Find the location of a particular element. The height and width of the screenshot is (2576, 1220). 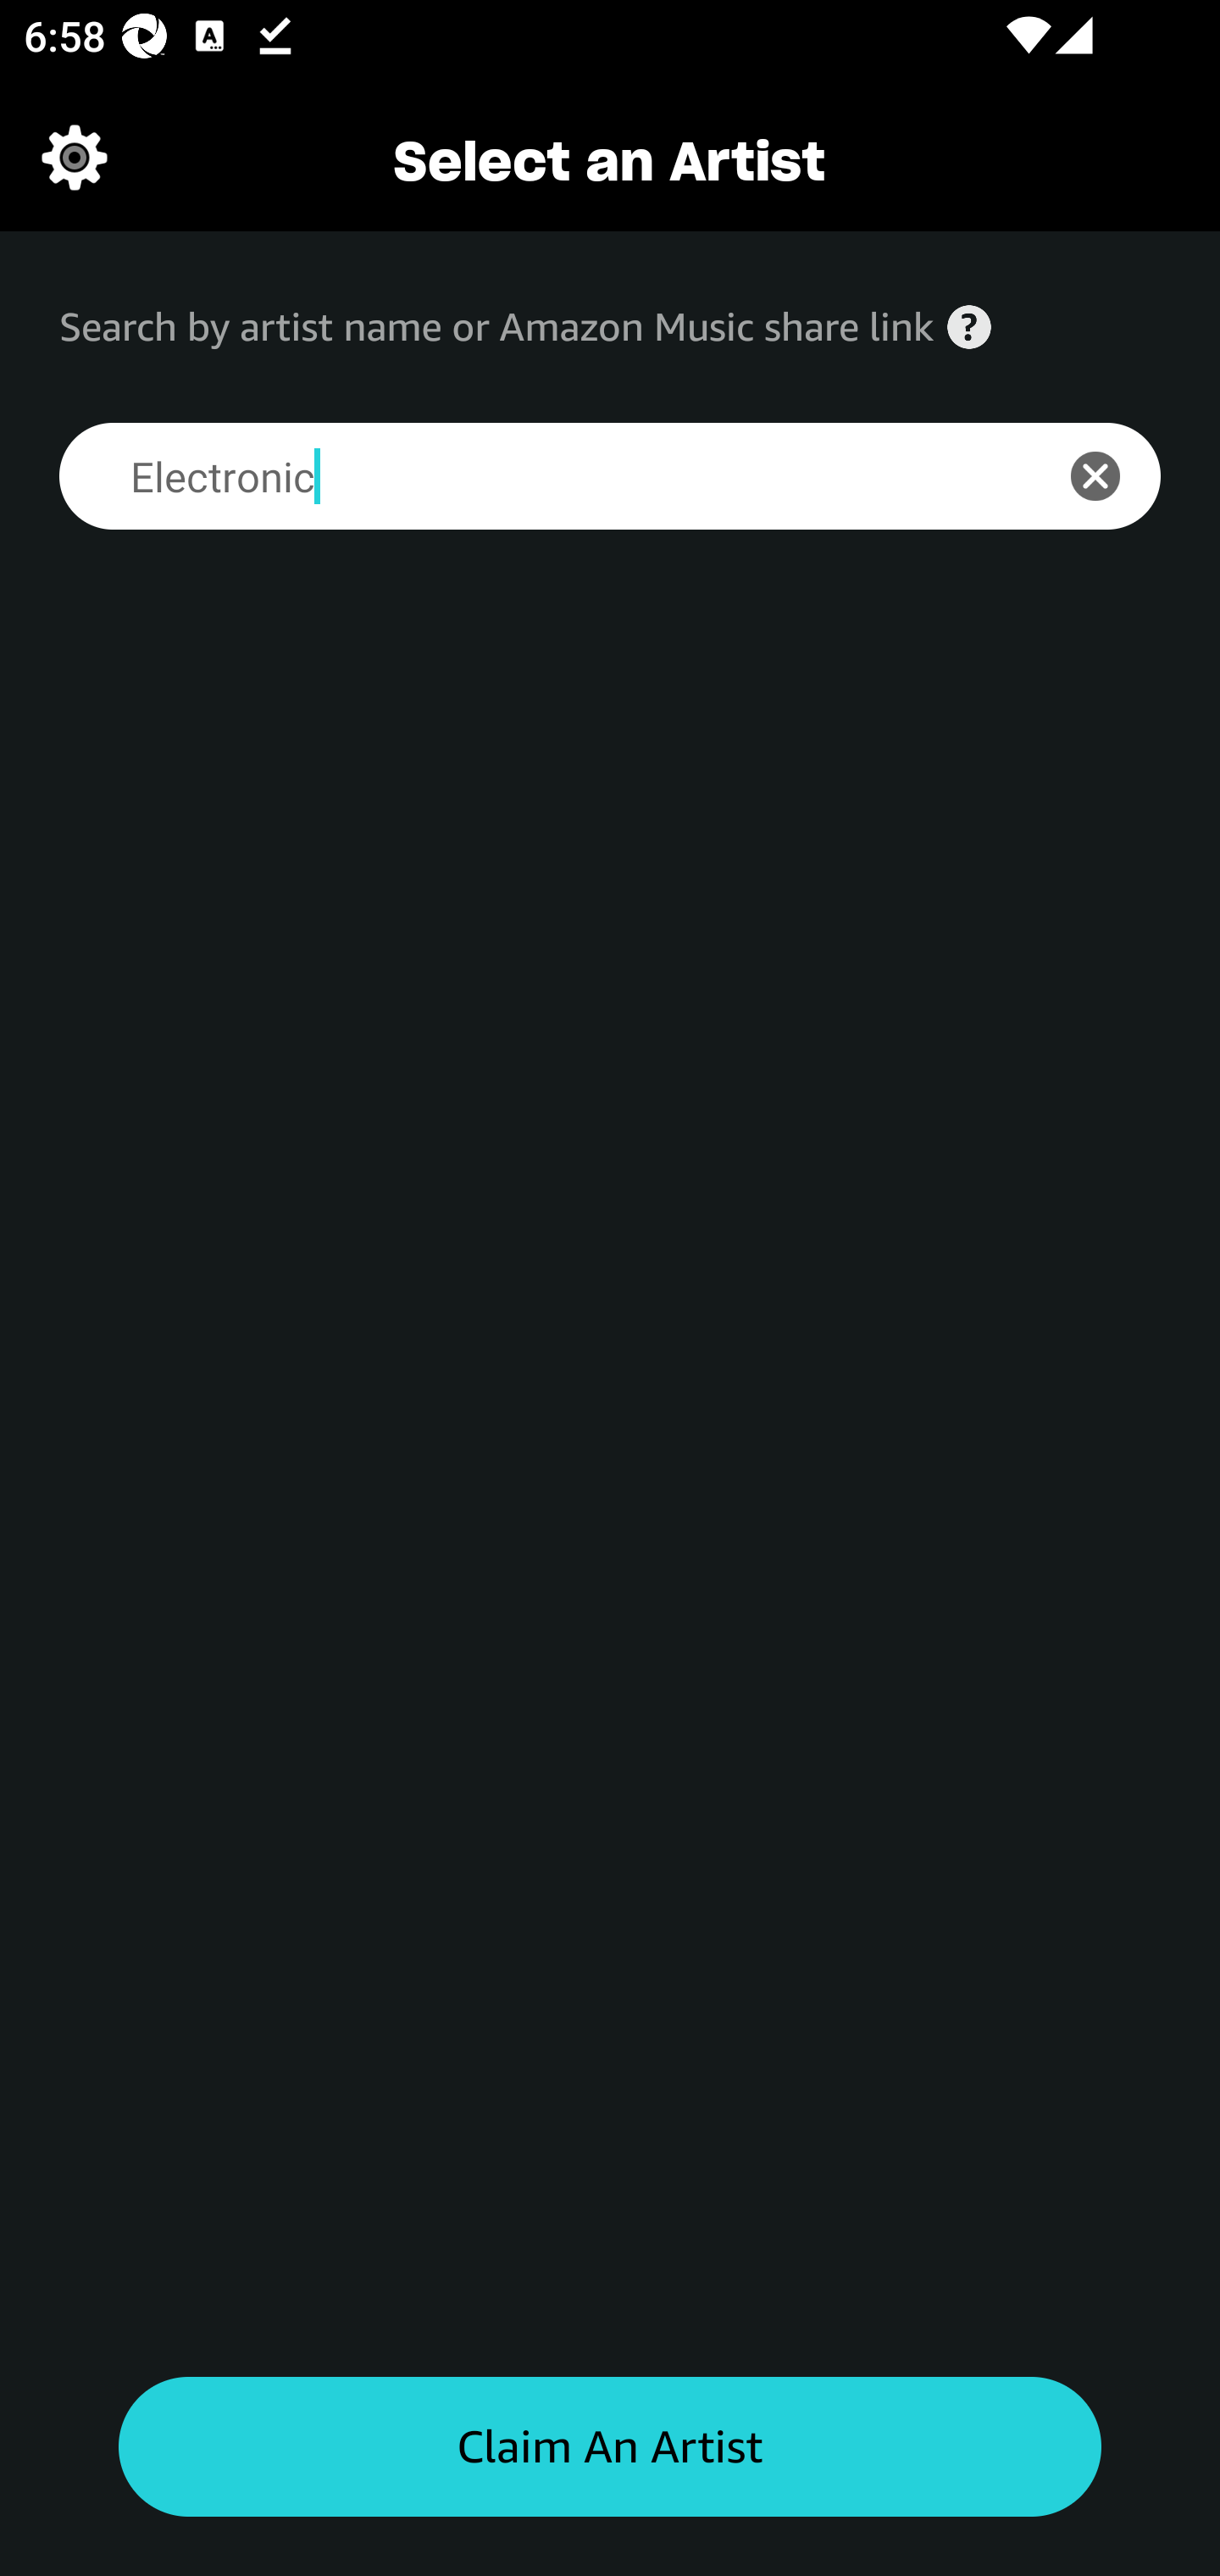

 icon is located at coordinates (1113, 476).